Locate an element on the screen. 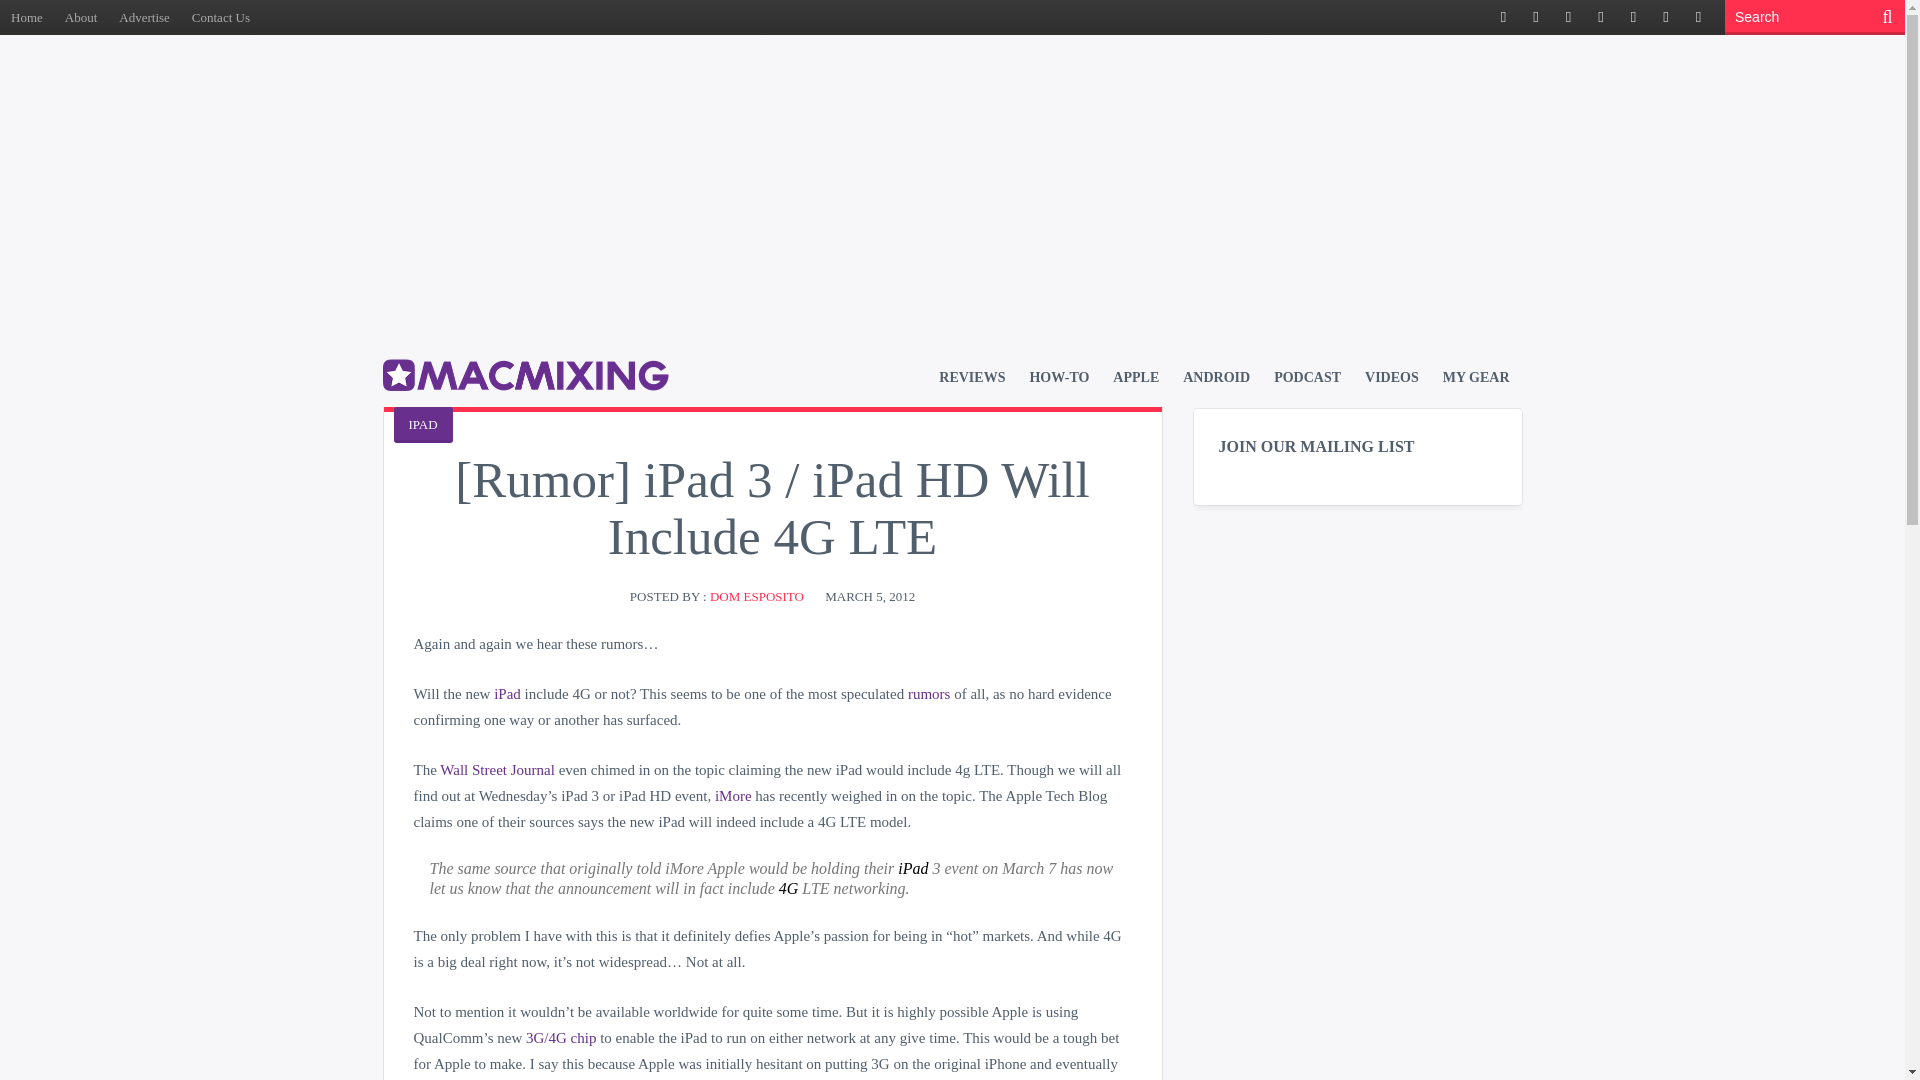  HOW-TO is located at coordinates (1058, 377).